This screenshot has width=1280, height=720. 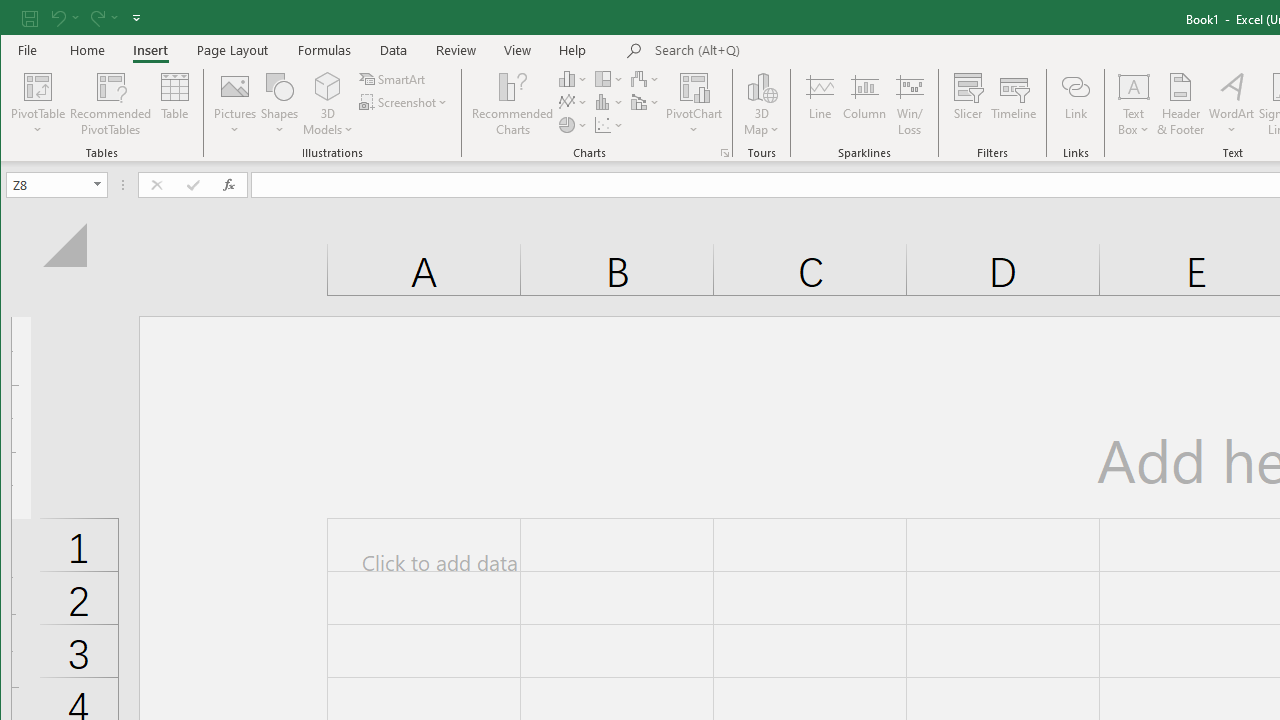 What do you see at coordinates (762, 86) in the screenshot?
I see `3D Map` at bounding box center [762, 86].